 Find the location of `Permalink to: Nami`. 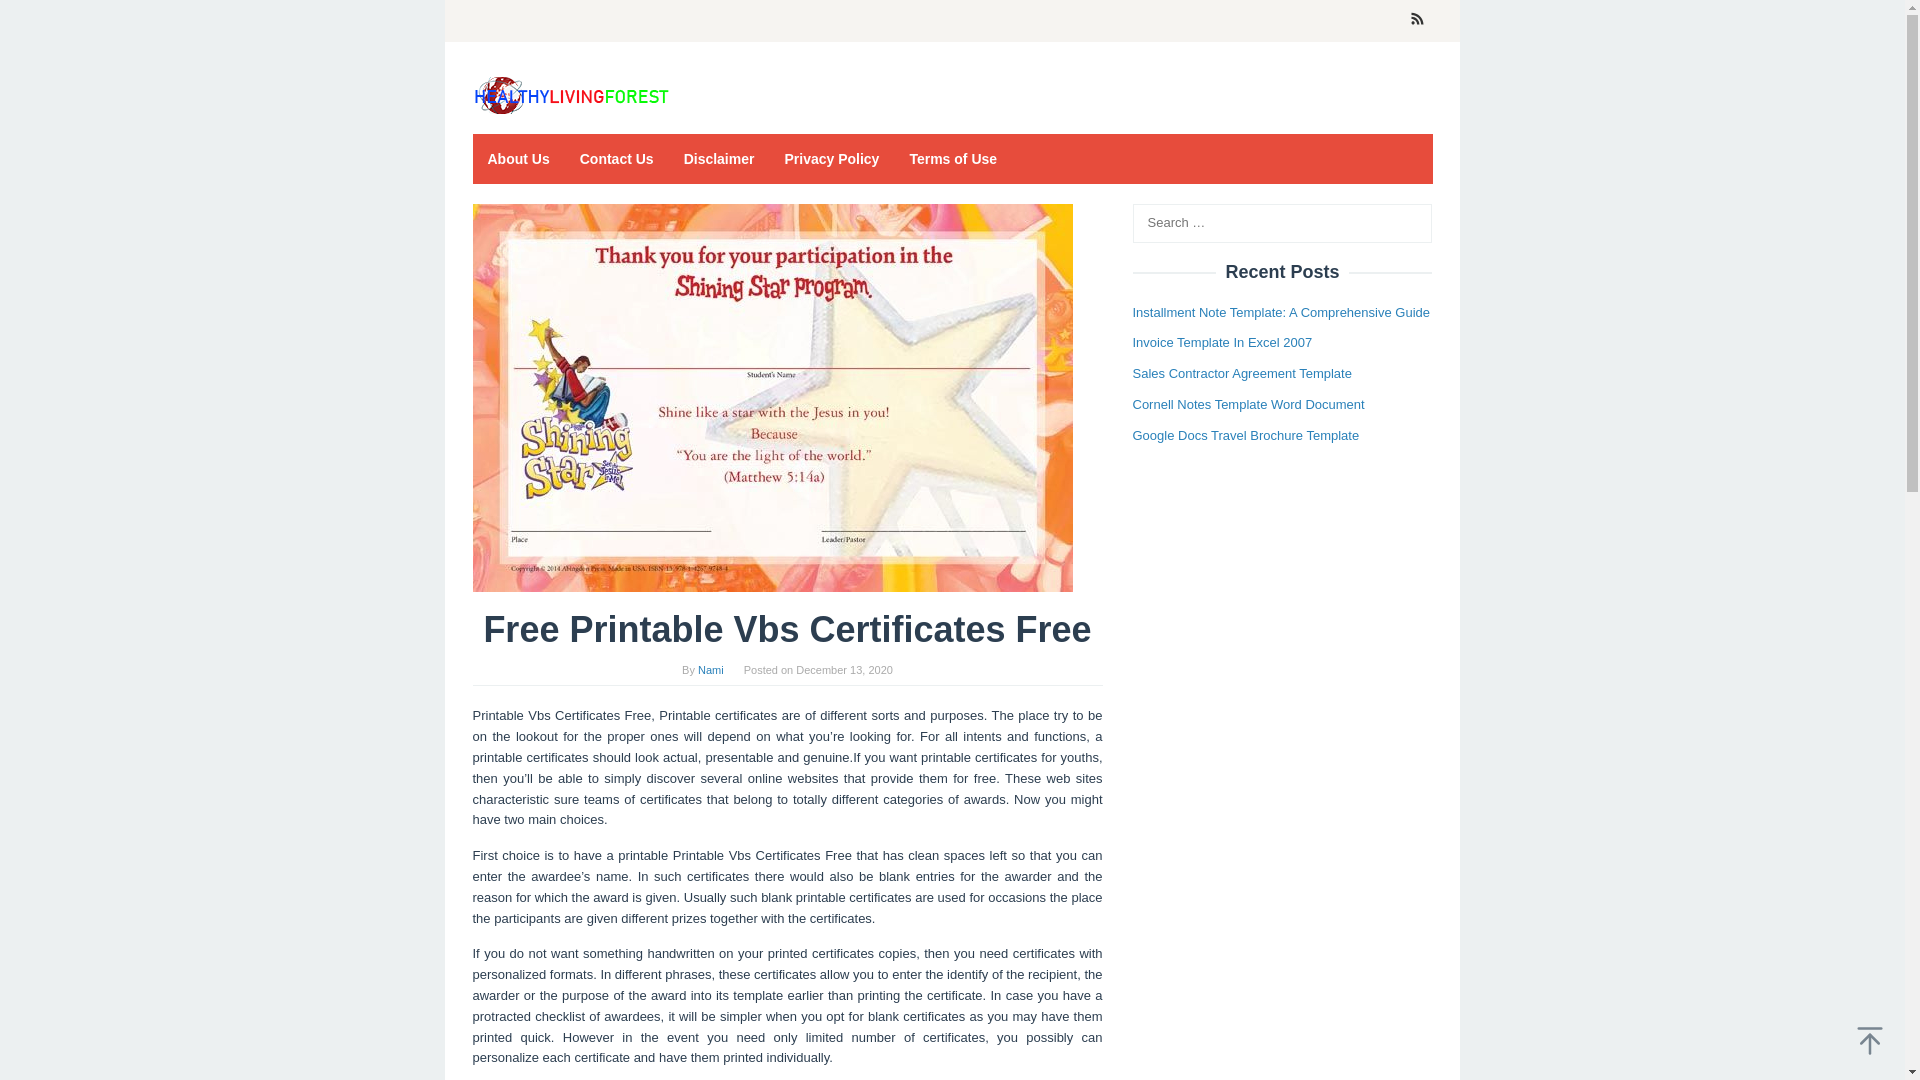

Permalink to: Nami is located at coordinates (710, 670).